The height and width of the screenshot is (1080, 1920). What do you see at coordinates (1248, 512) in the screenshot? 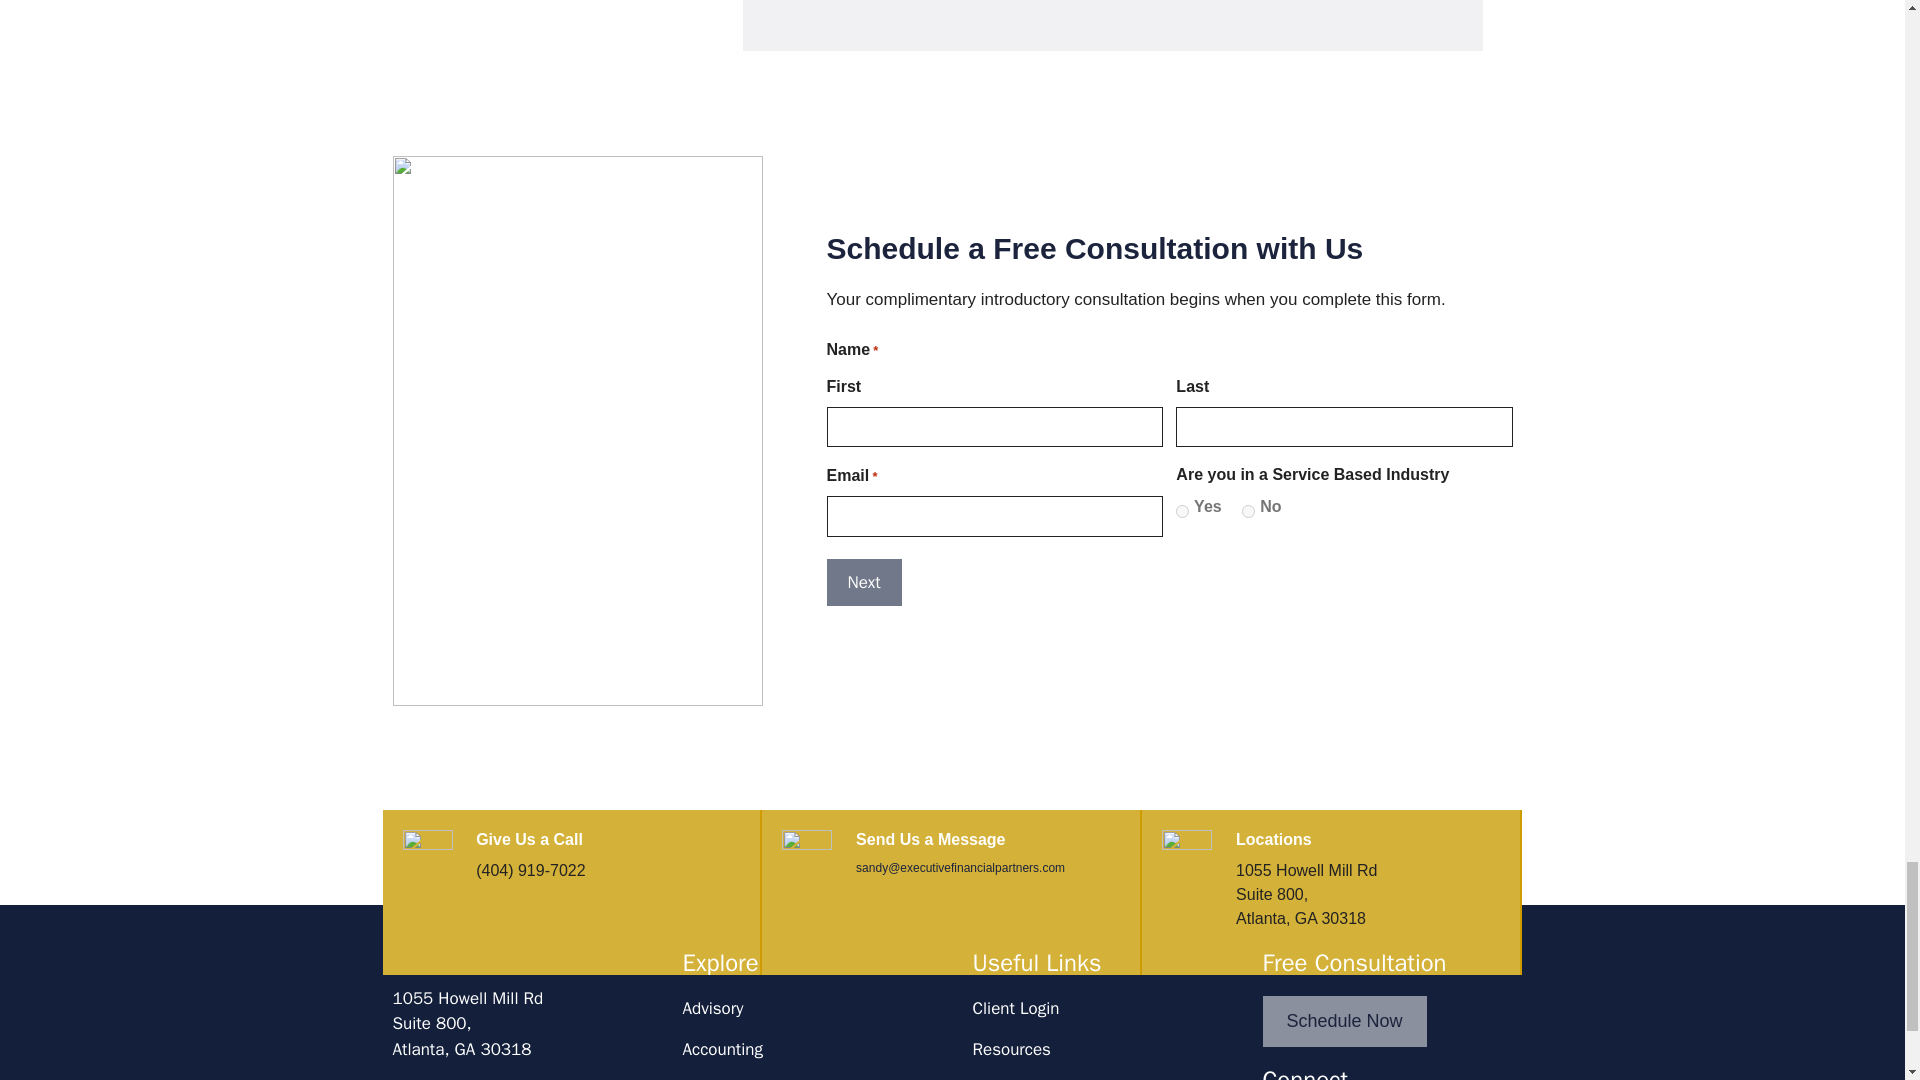
I see `No` at bounding box center [1248, 512].